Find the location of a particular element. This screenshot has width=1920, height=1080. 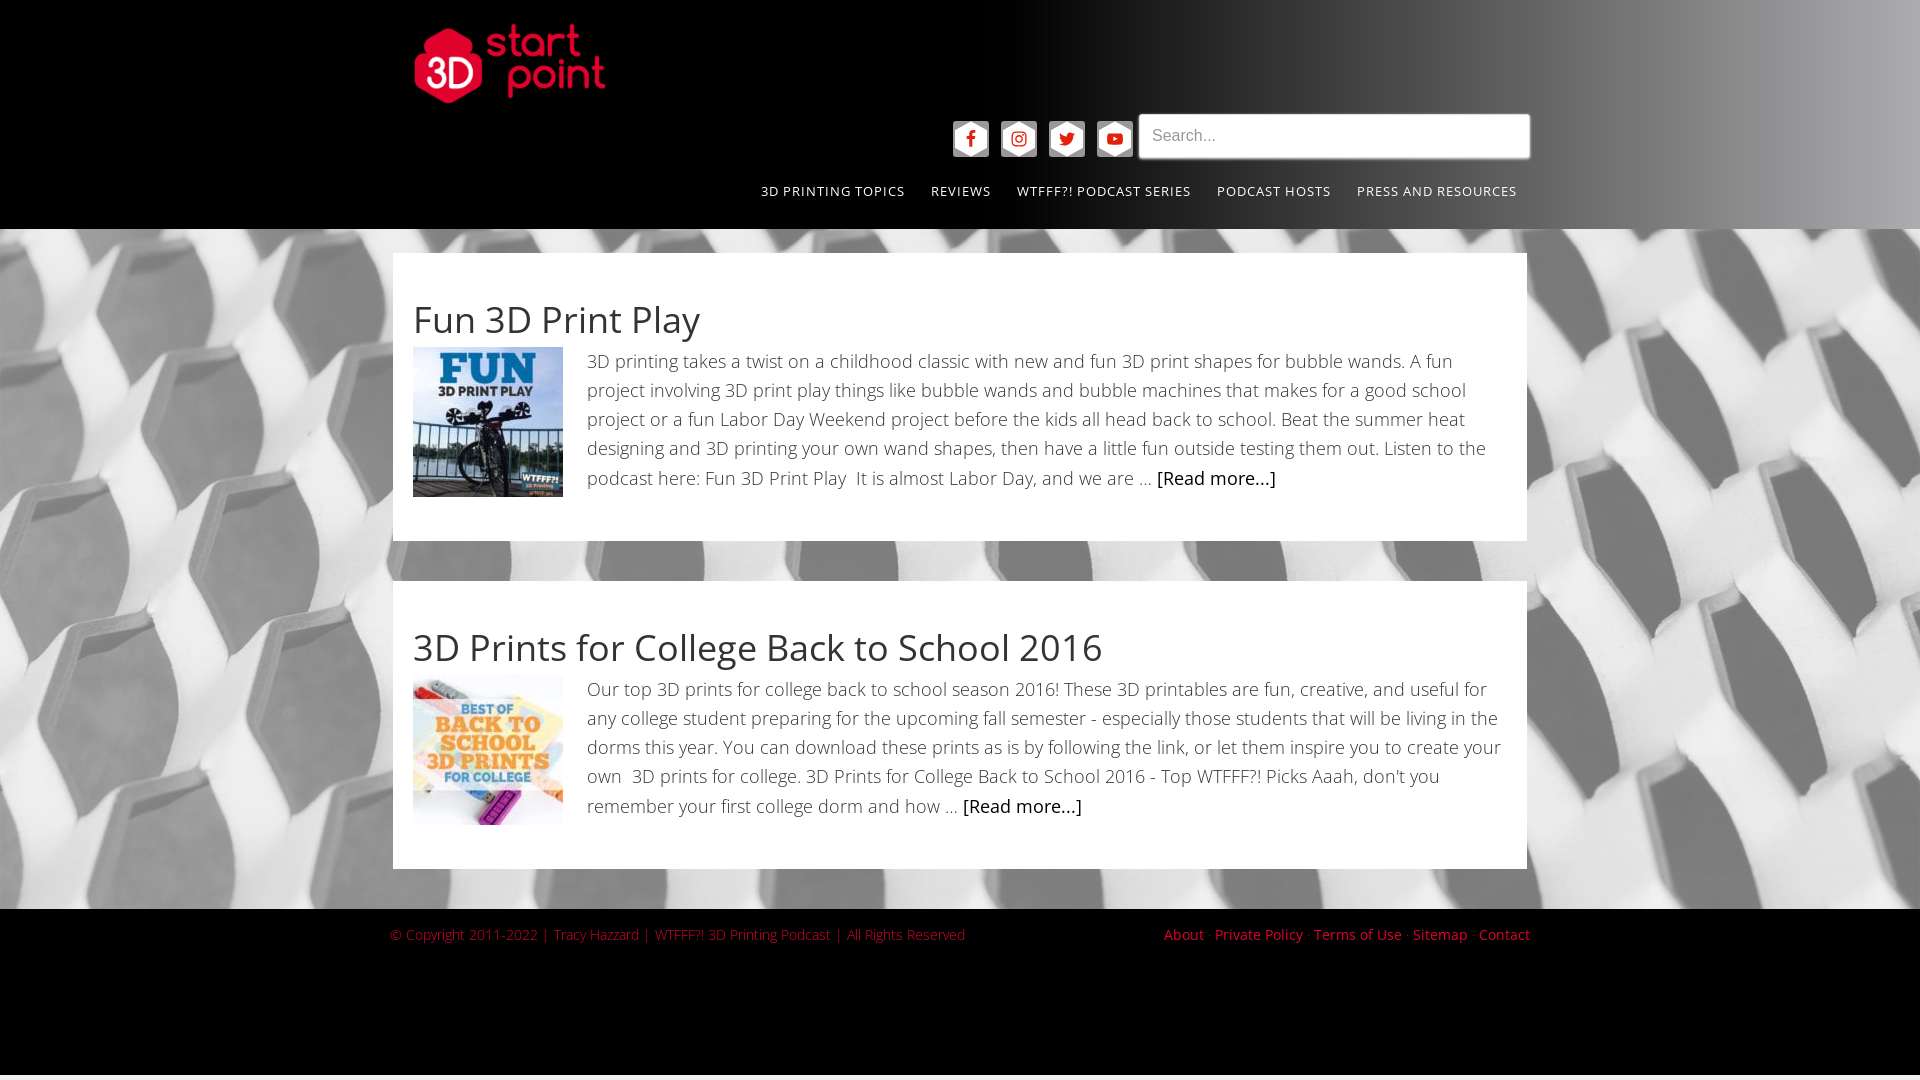

PODCAST HOSTS is located at coordinates (1274, 192).